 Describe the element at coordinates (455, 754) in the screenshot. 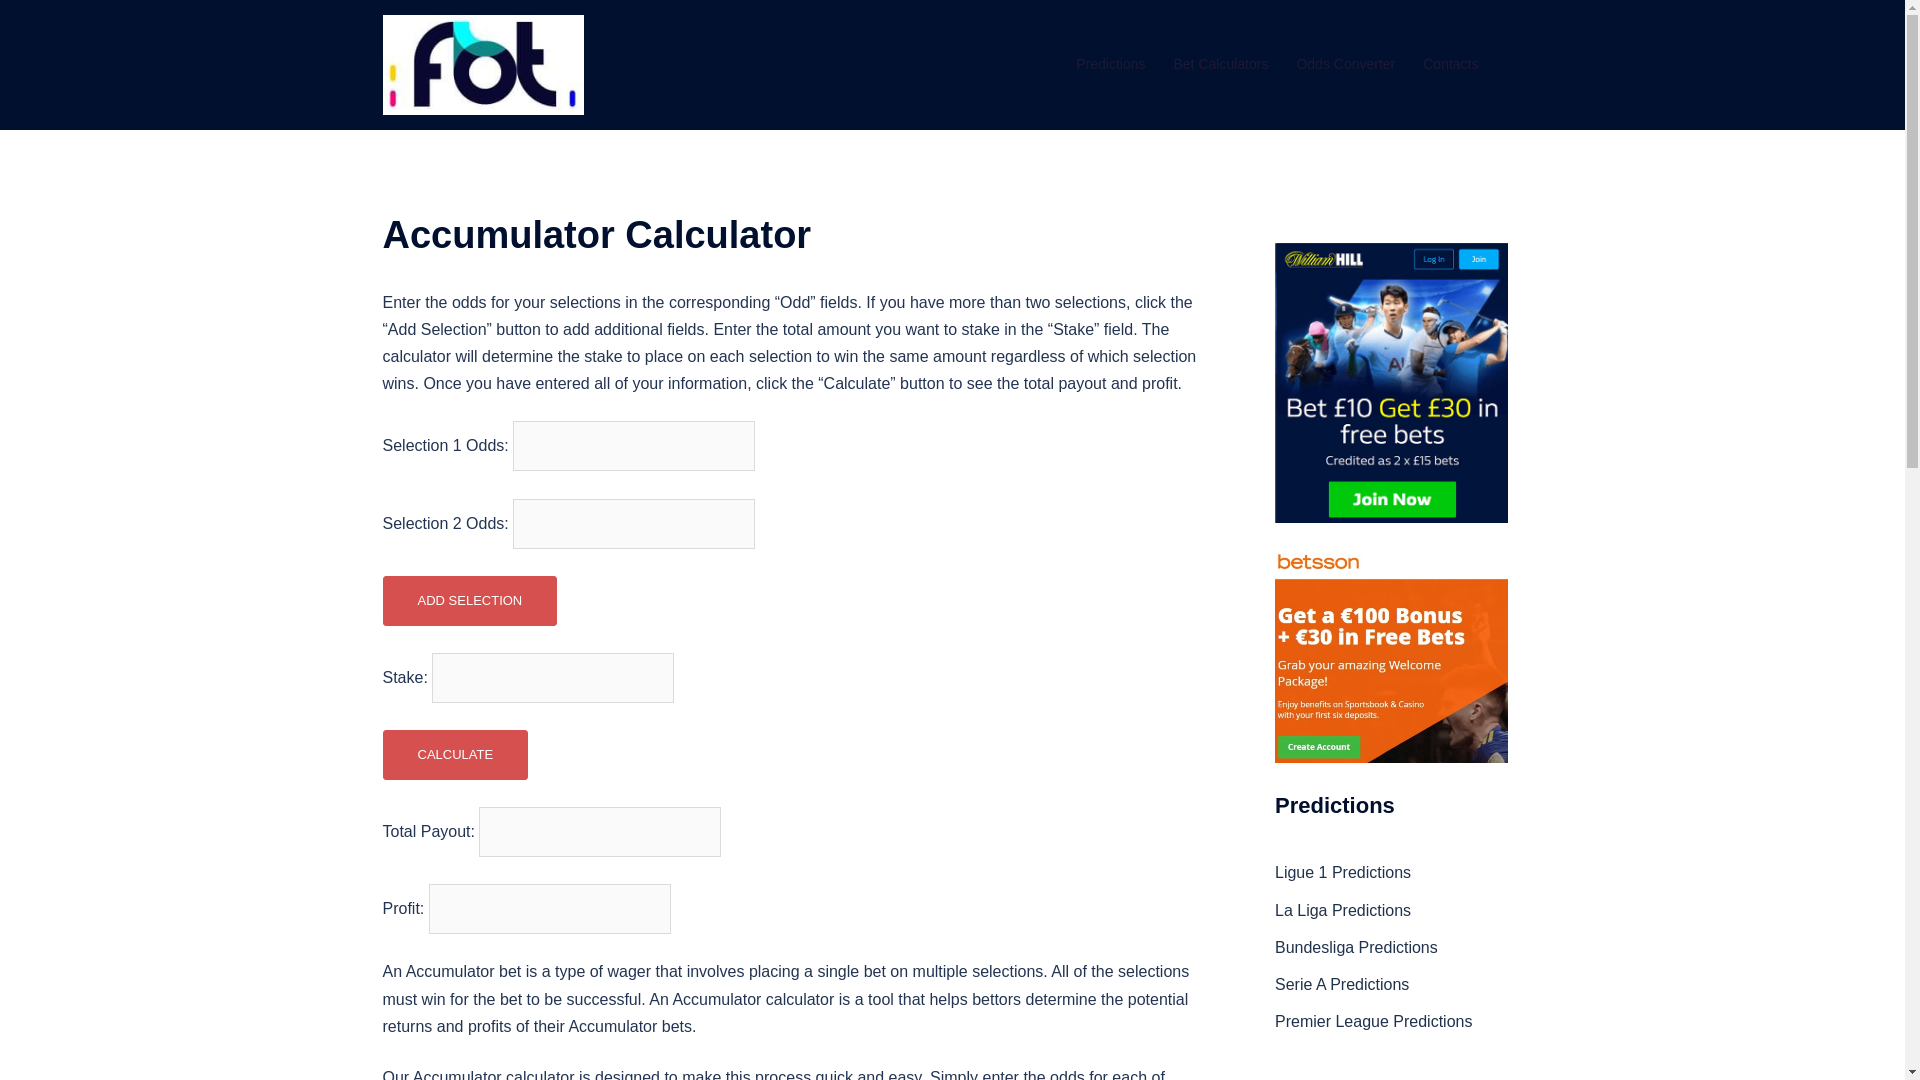

I see `CALCULATE` at that location.